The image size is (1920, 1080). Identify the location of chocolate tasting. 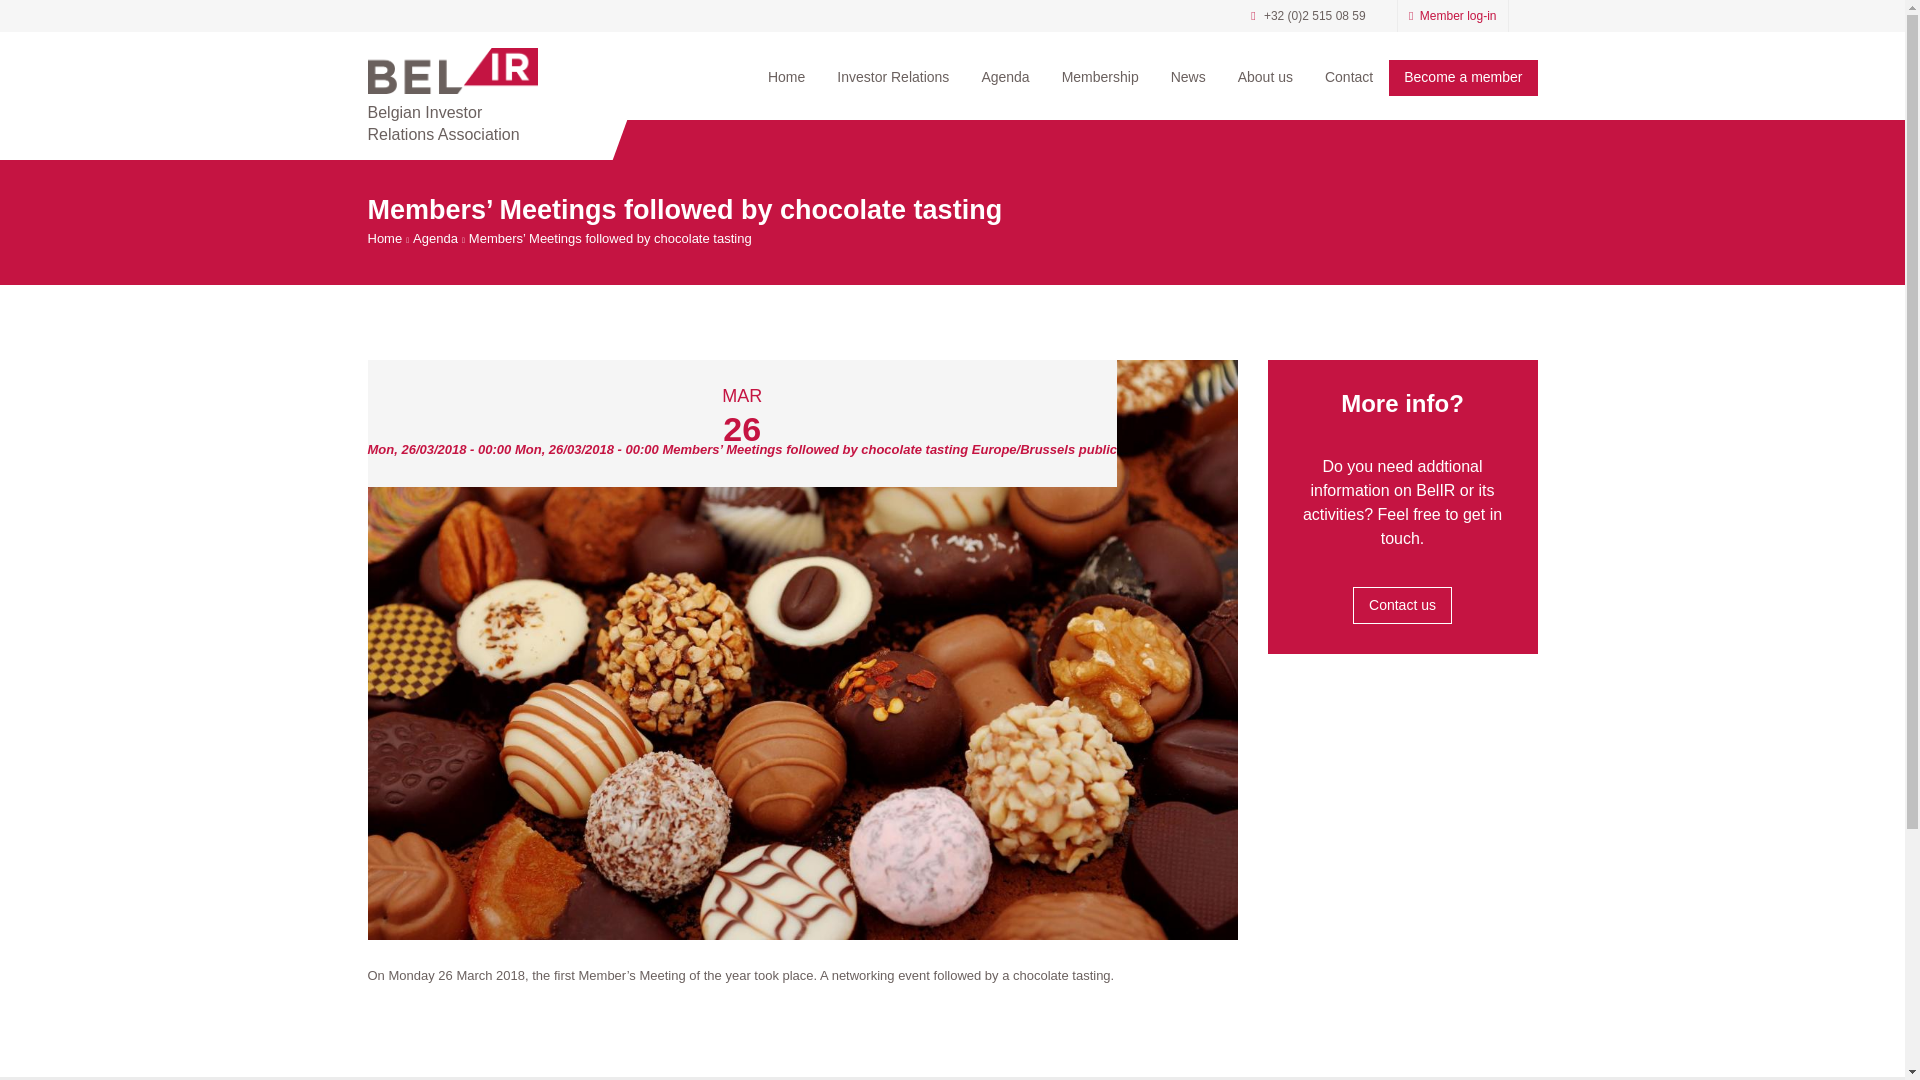
(803, 650).